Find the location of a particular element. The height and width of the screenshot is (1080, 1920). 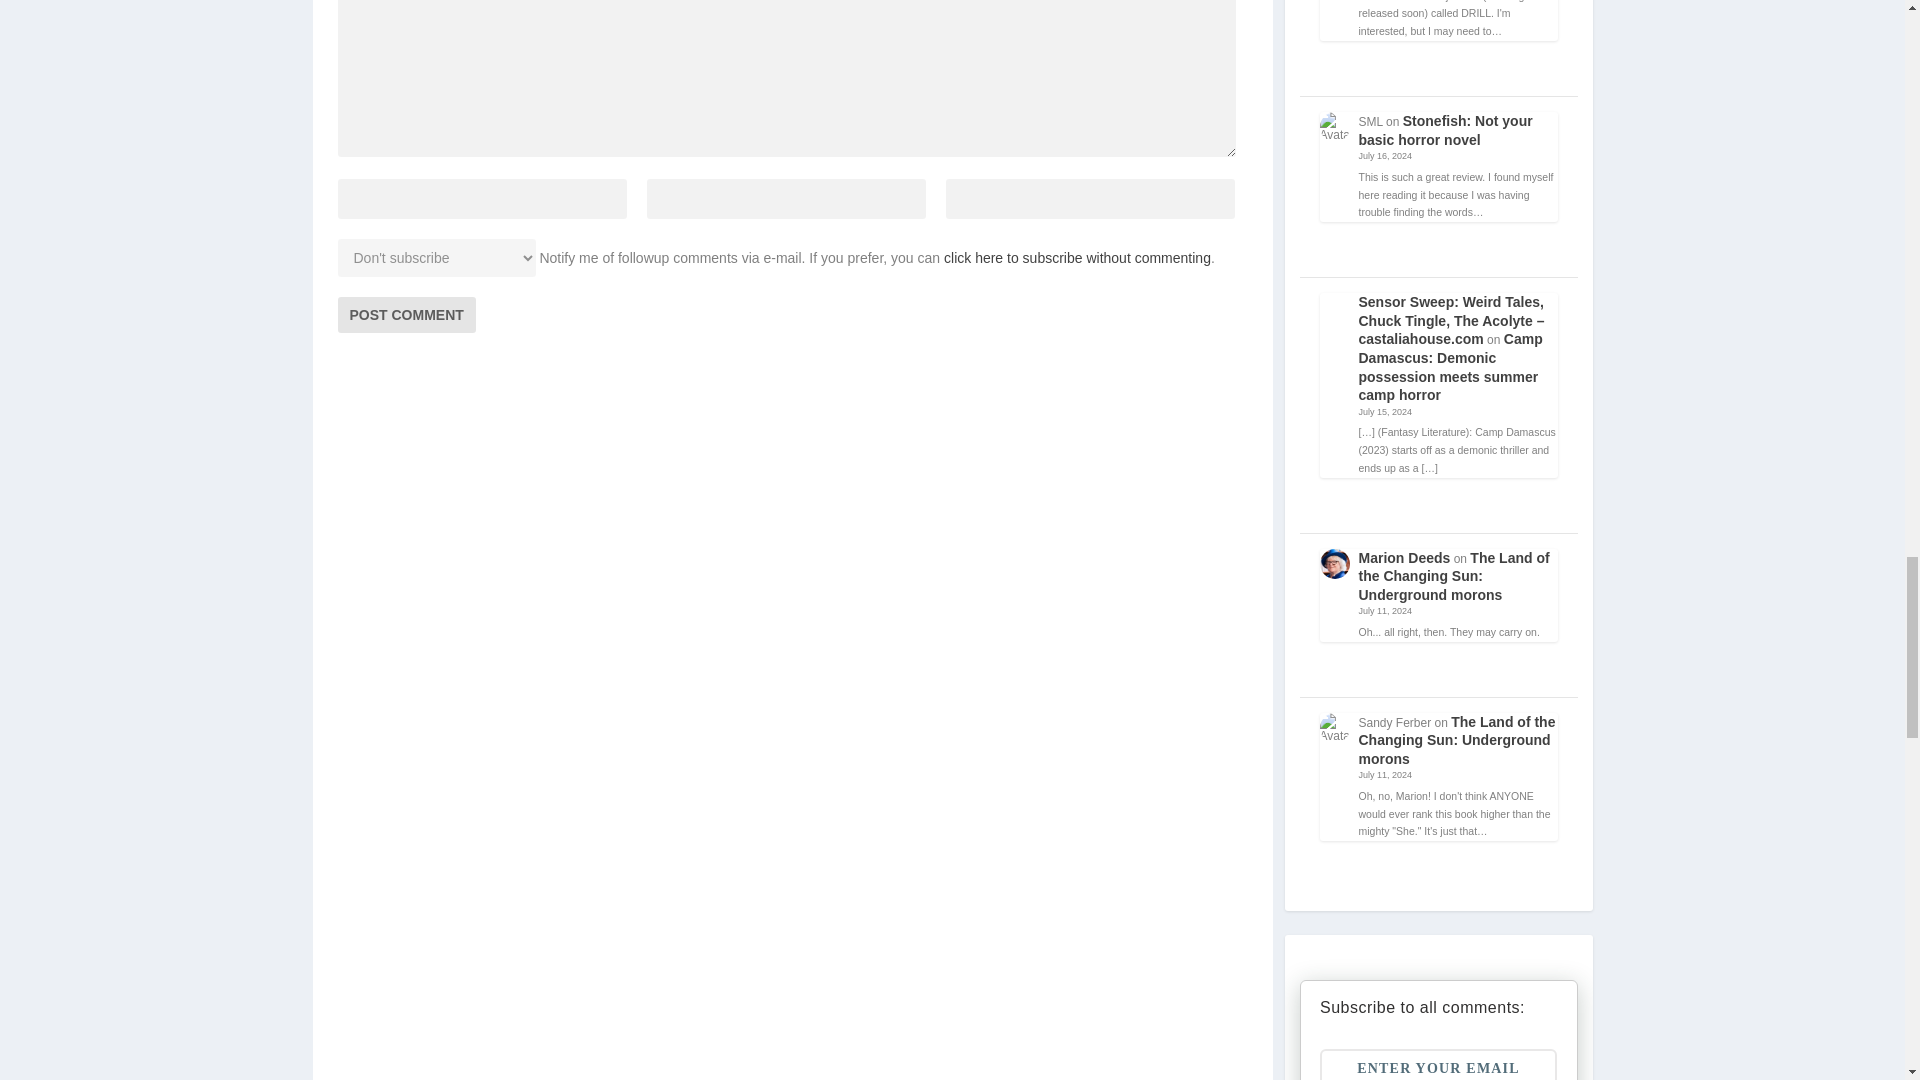

Post Comment is located at coordinates (406, 314).